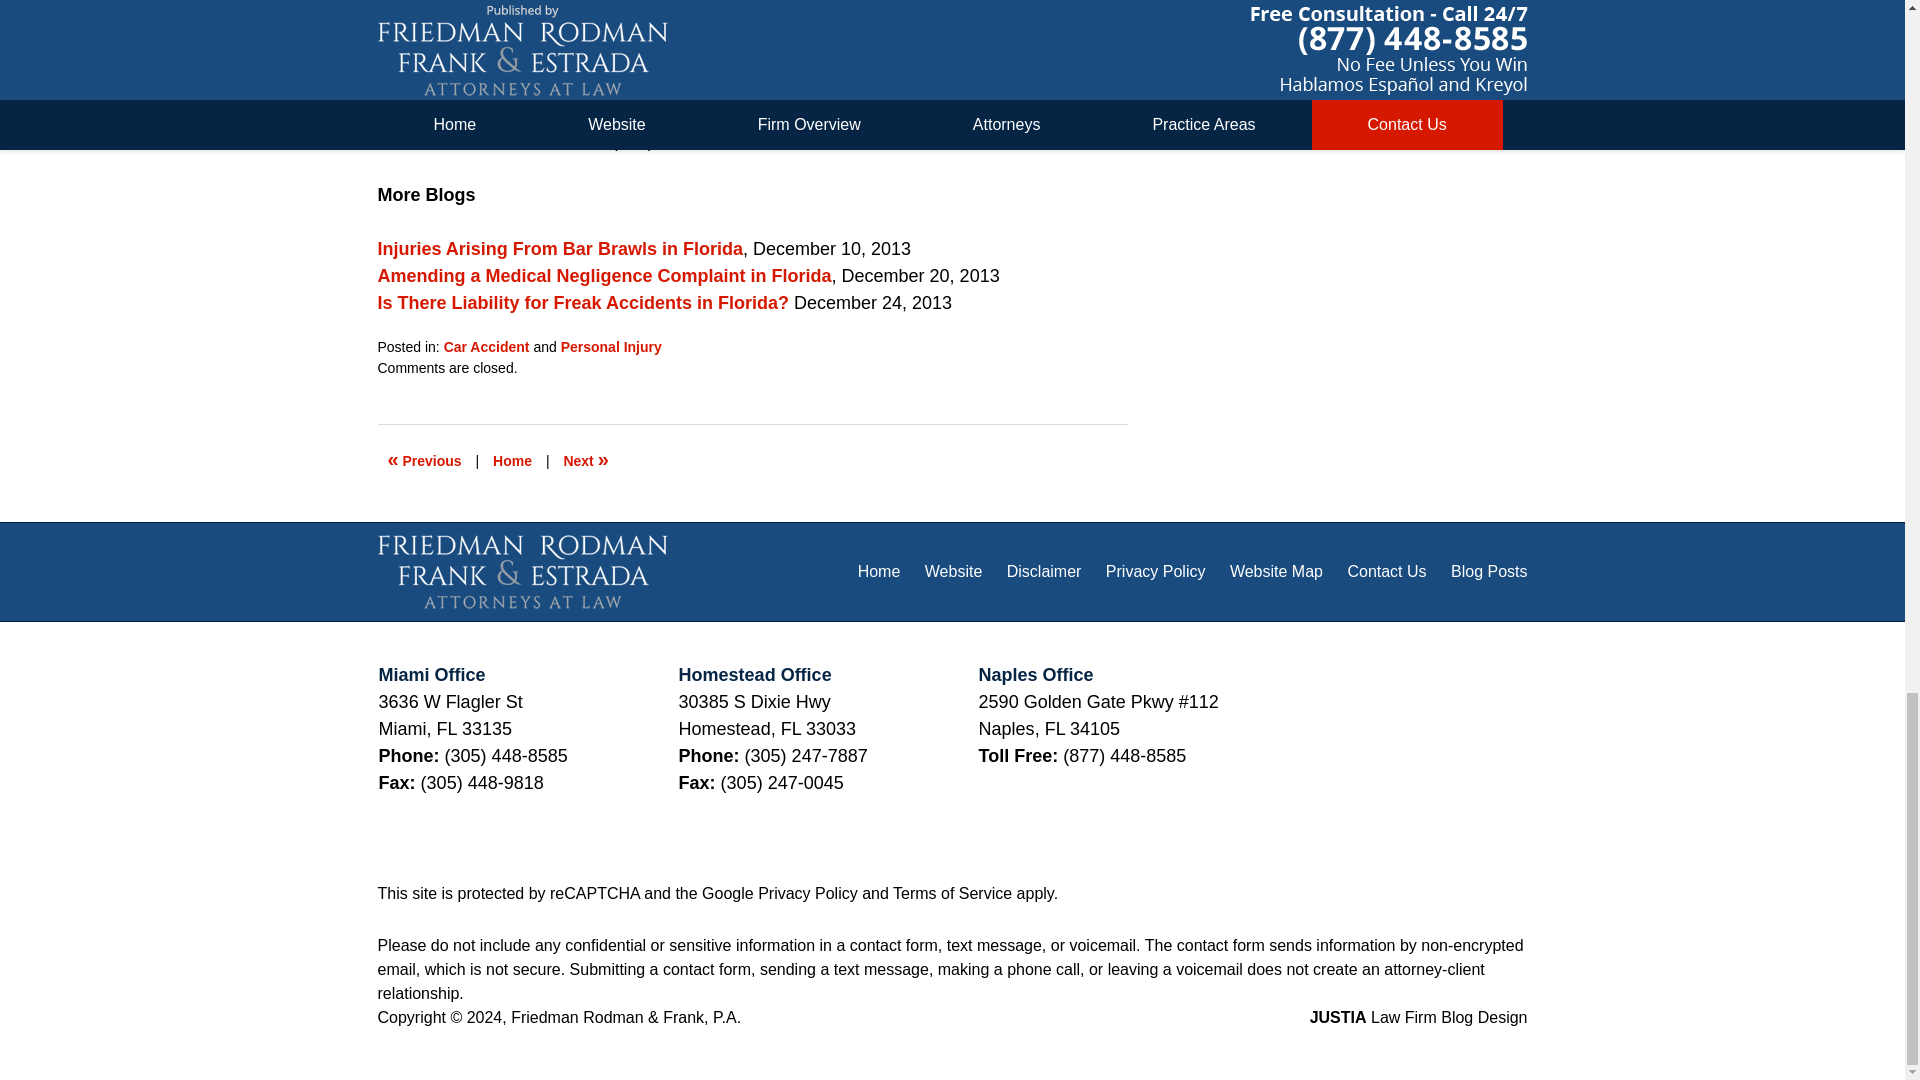 The image size is (1920, 1080). I want to click on Amending a Medical Negligence Complaint in Florida, so click(604, 276).